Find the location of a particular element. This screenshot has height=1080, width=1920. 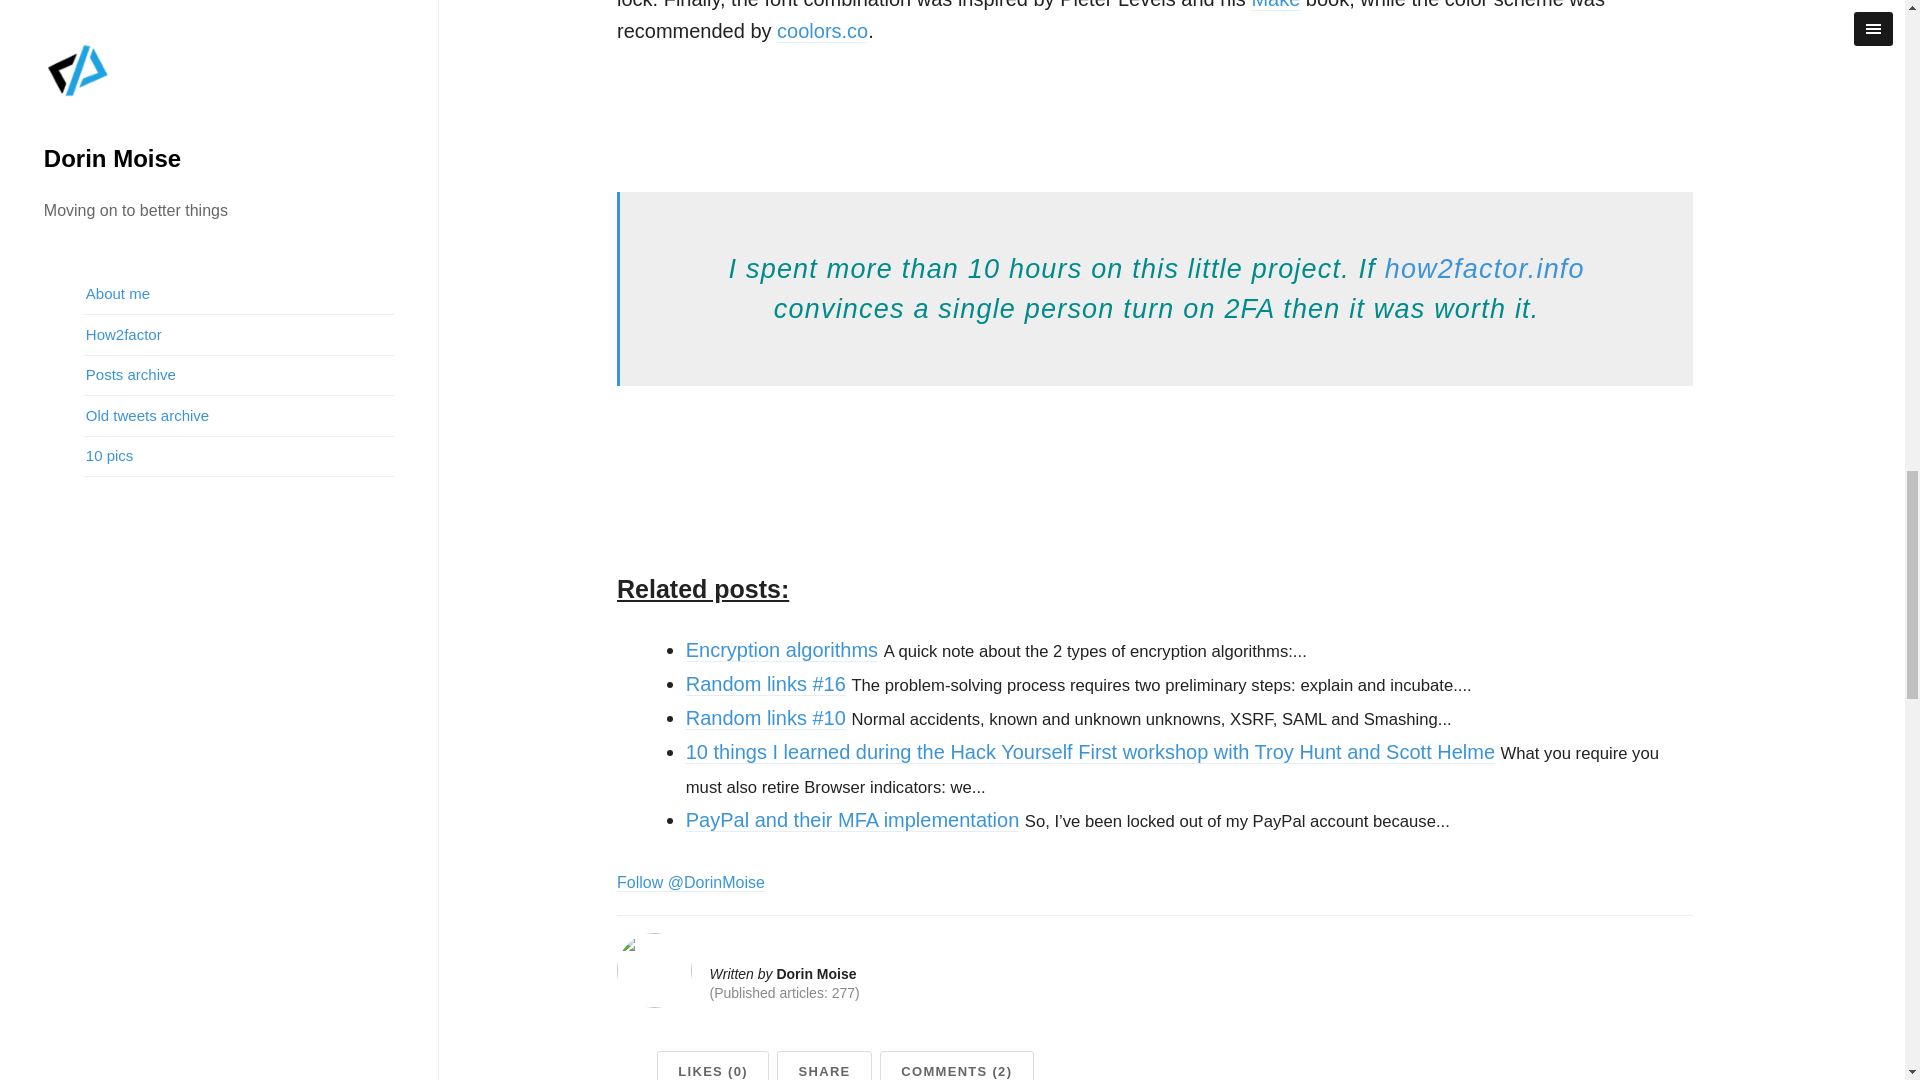

Encryption algorithms is located at coordinates (781, 650).